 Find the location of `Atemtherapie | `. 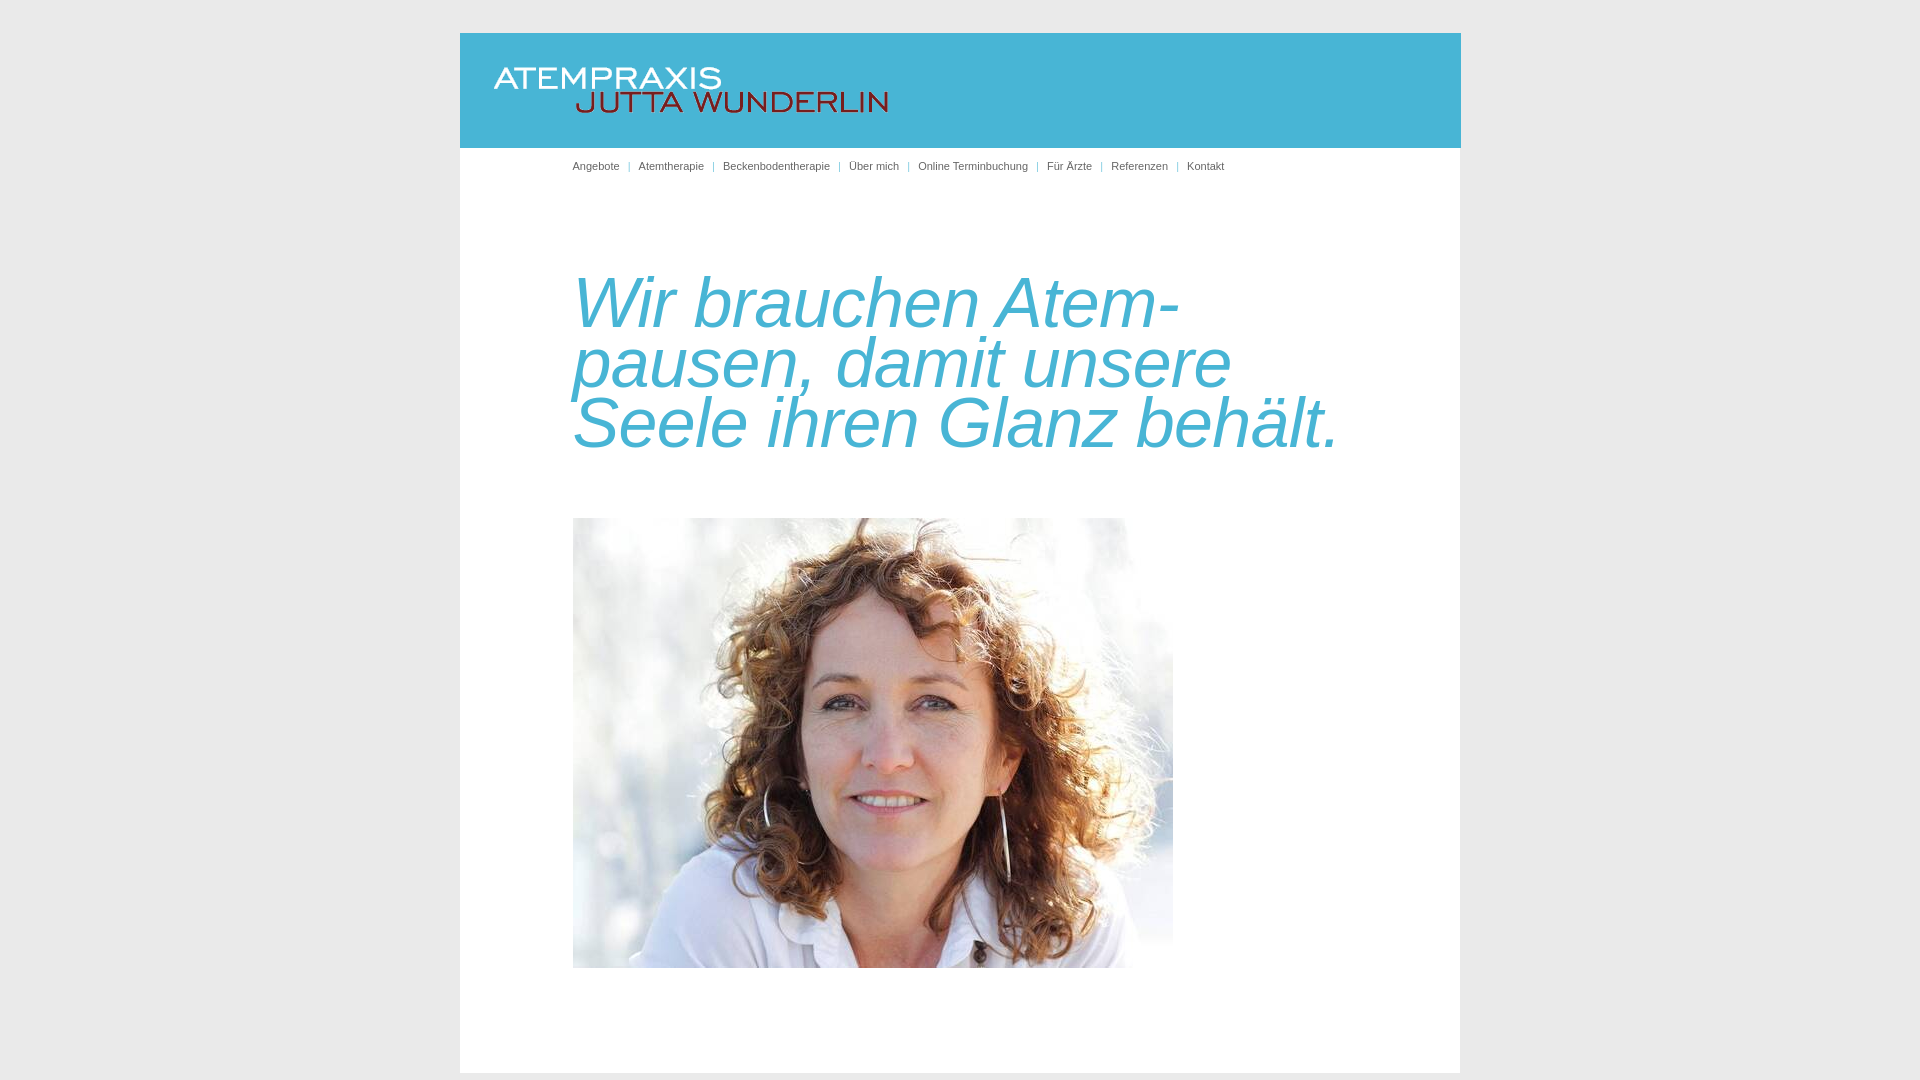

Atemtherapie |  is located at coordinates (681, 166).